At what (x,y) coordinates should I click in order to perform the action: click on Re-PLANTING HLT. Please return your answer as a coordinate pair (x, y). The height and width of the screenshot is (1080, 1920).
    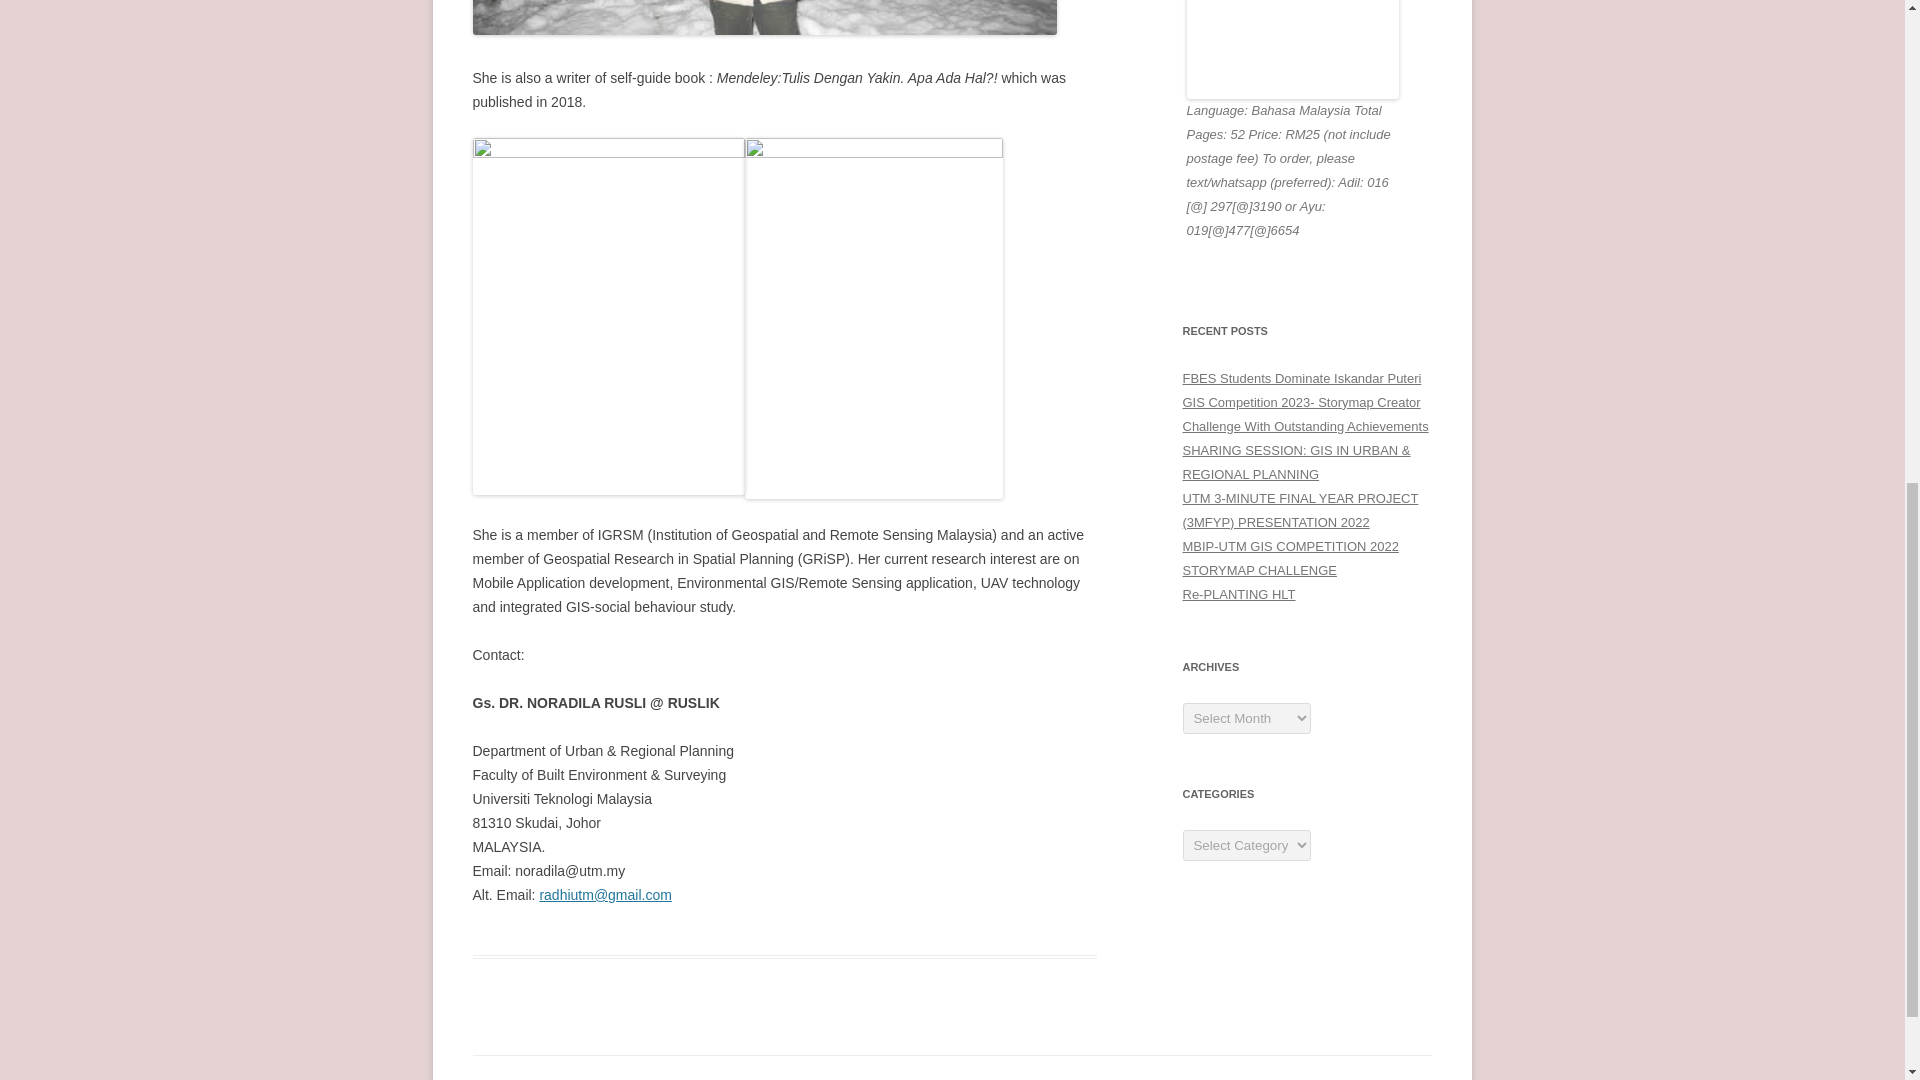
    Looking at the image, I should click on (1238, 594).